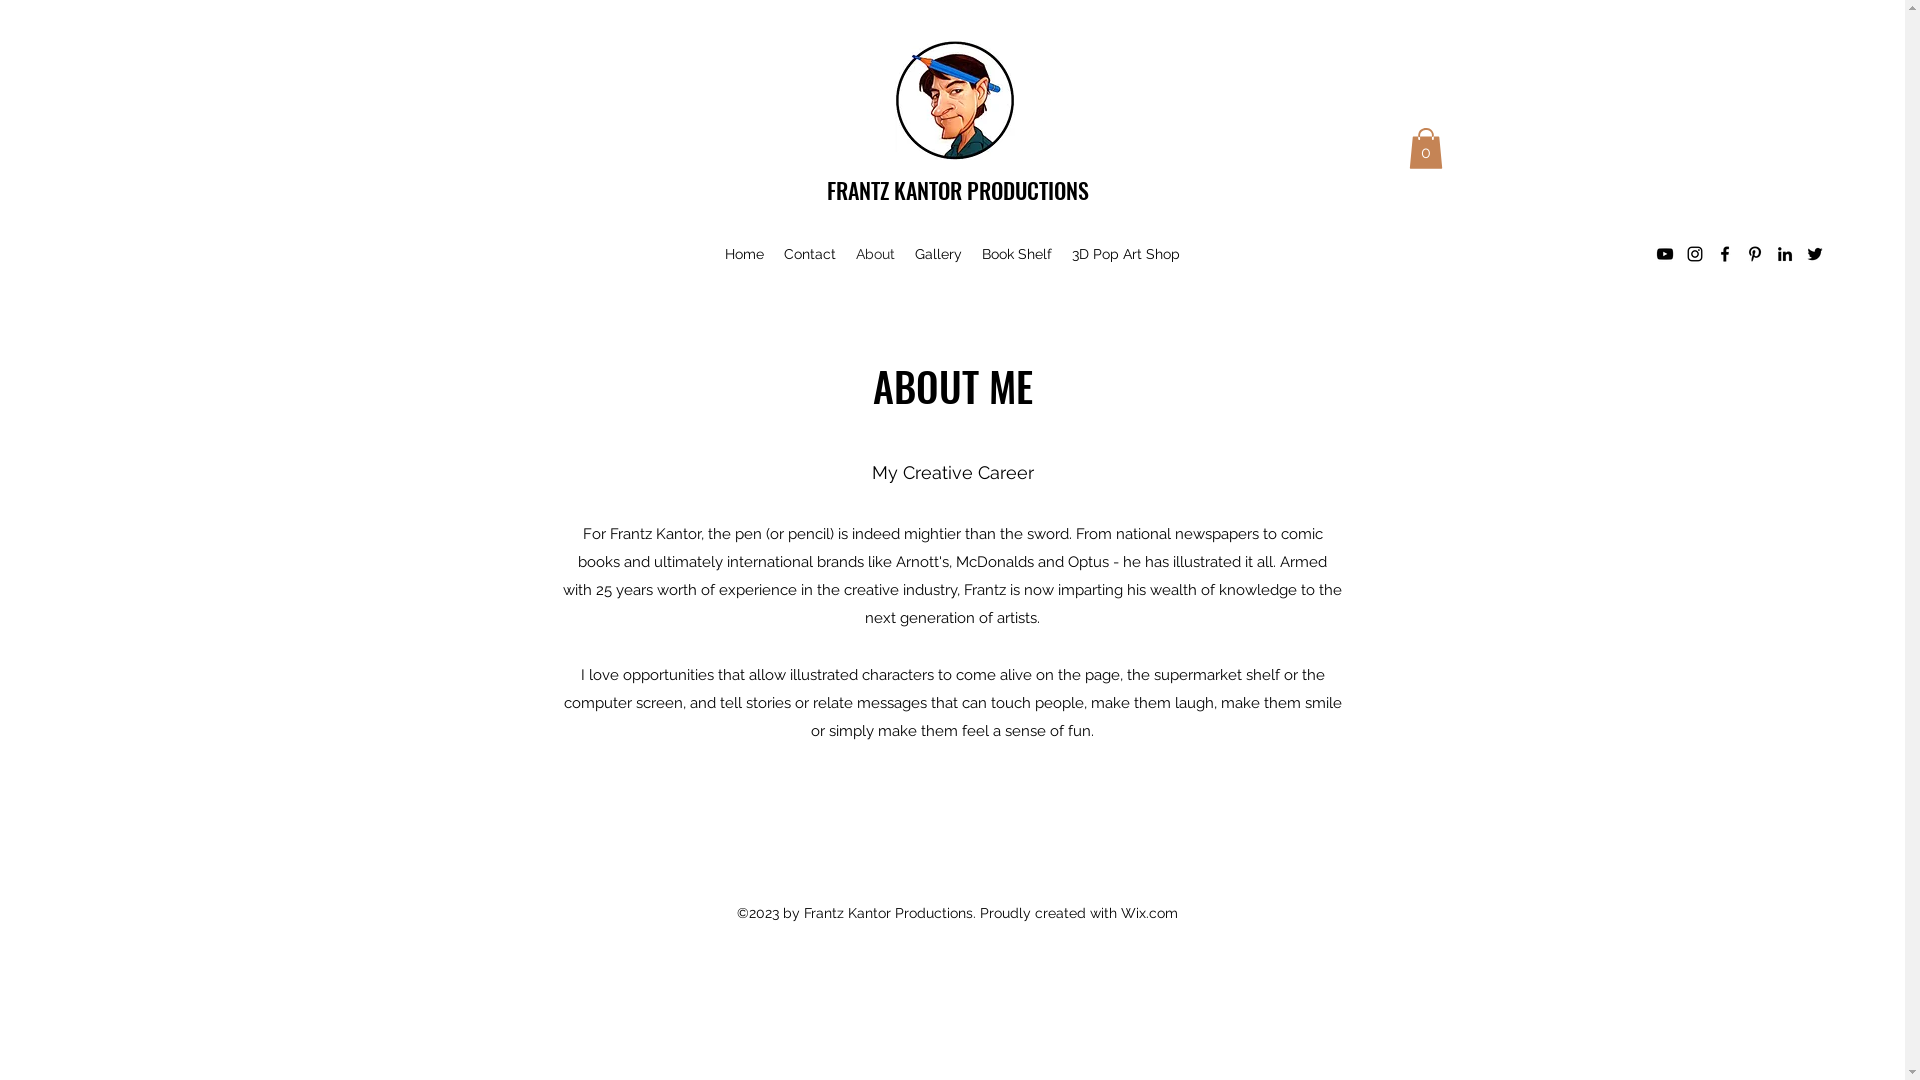 This screenshot has width=1920, height=1080. What do you see at coordinates (1017, 254) in the screenshot?
I see `Book Shelf` at bounding box center [1017, 254].